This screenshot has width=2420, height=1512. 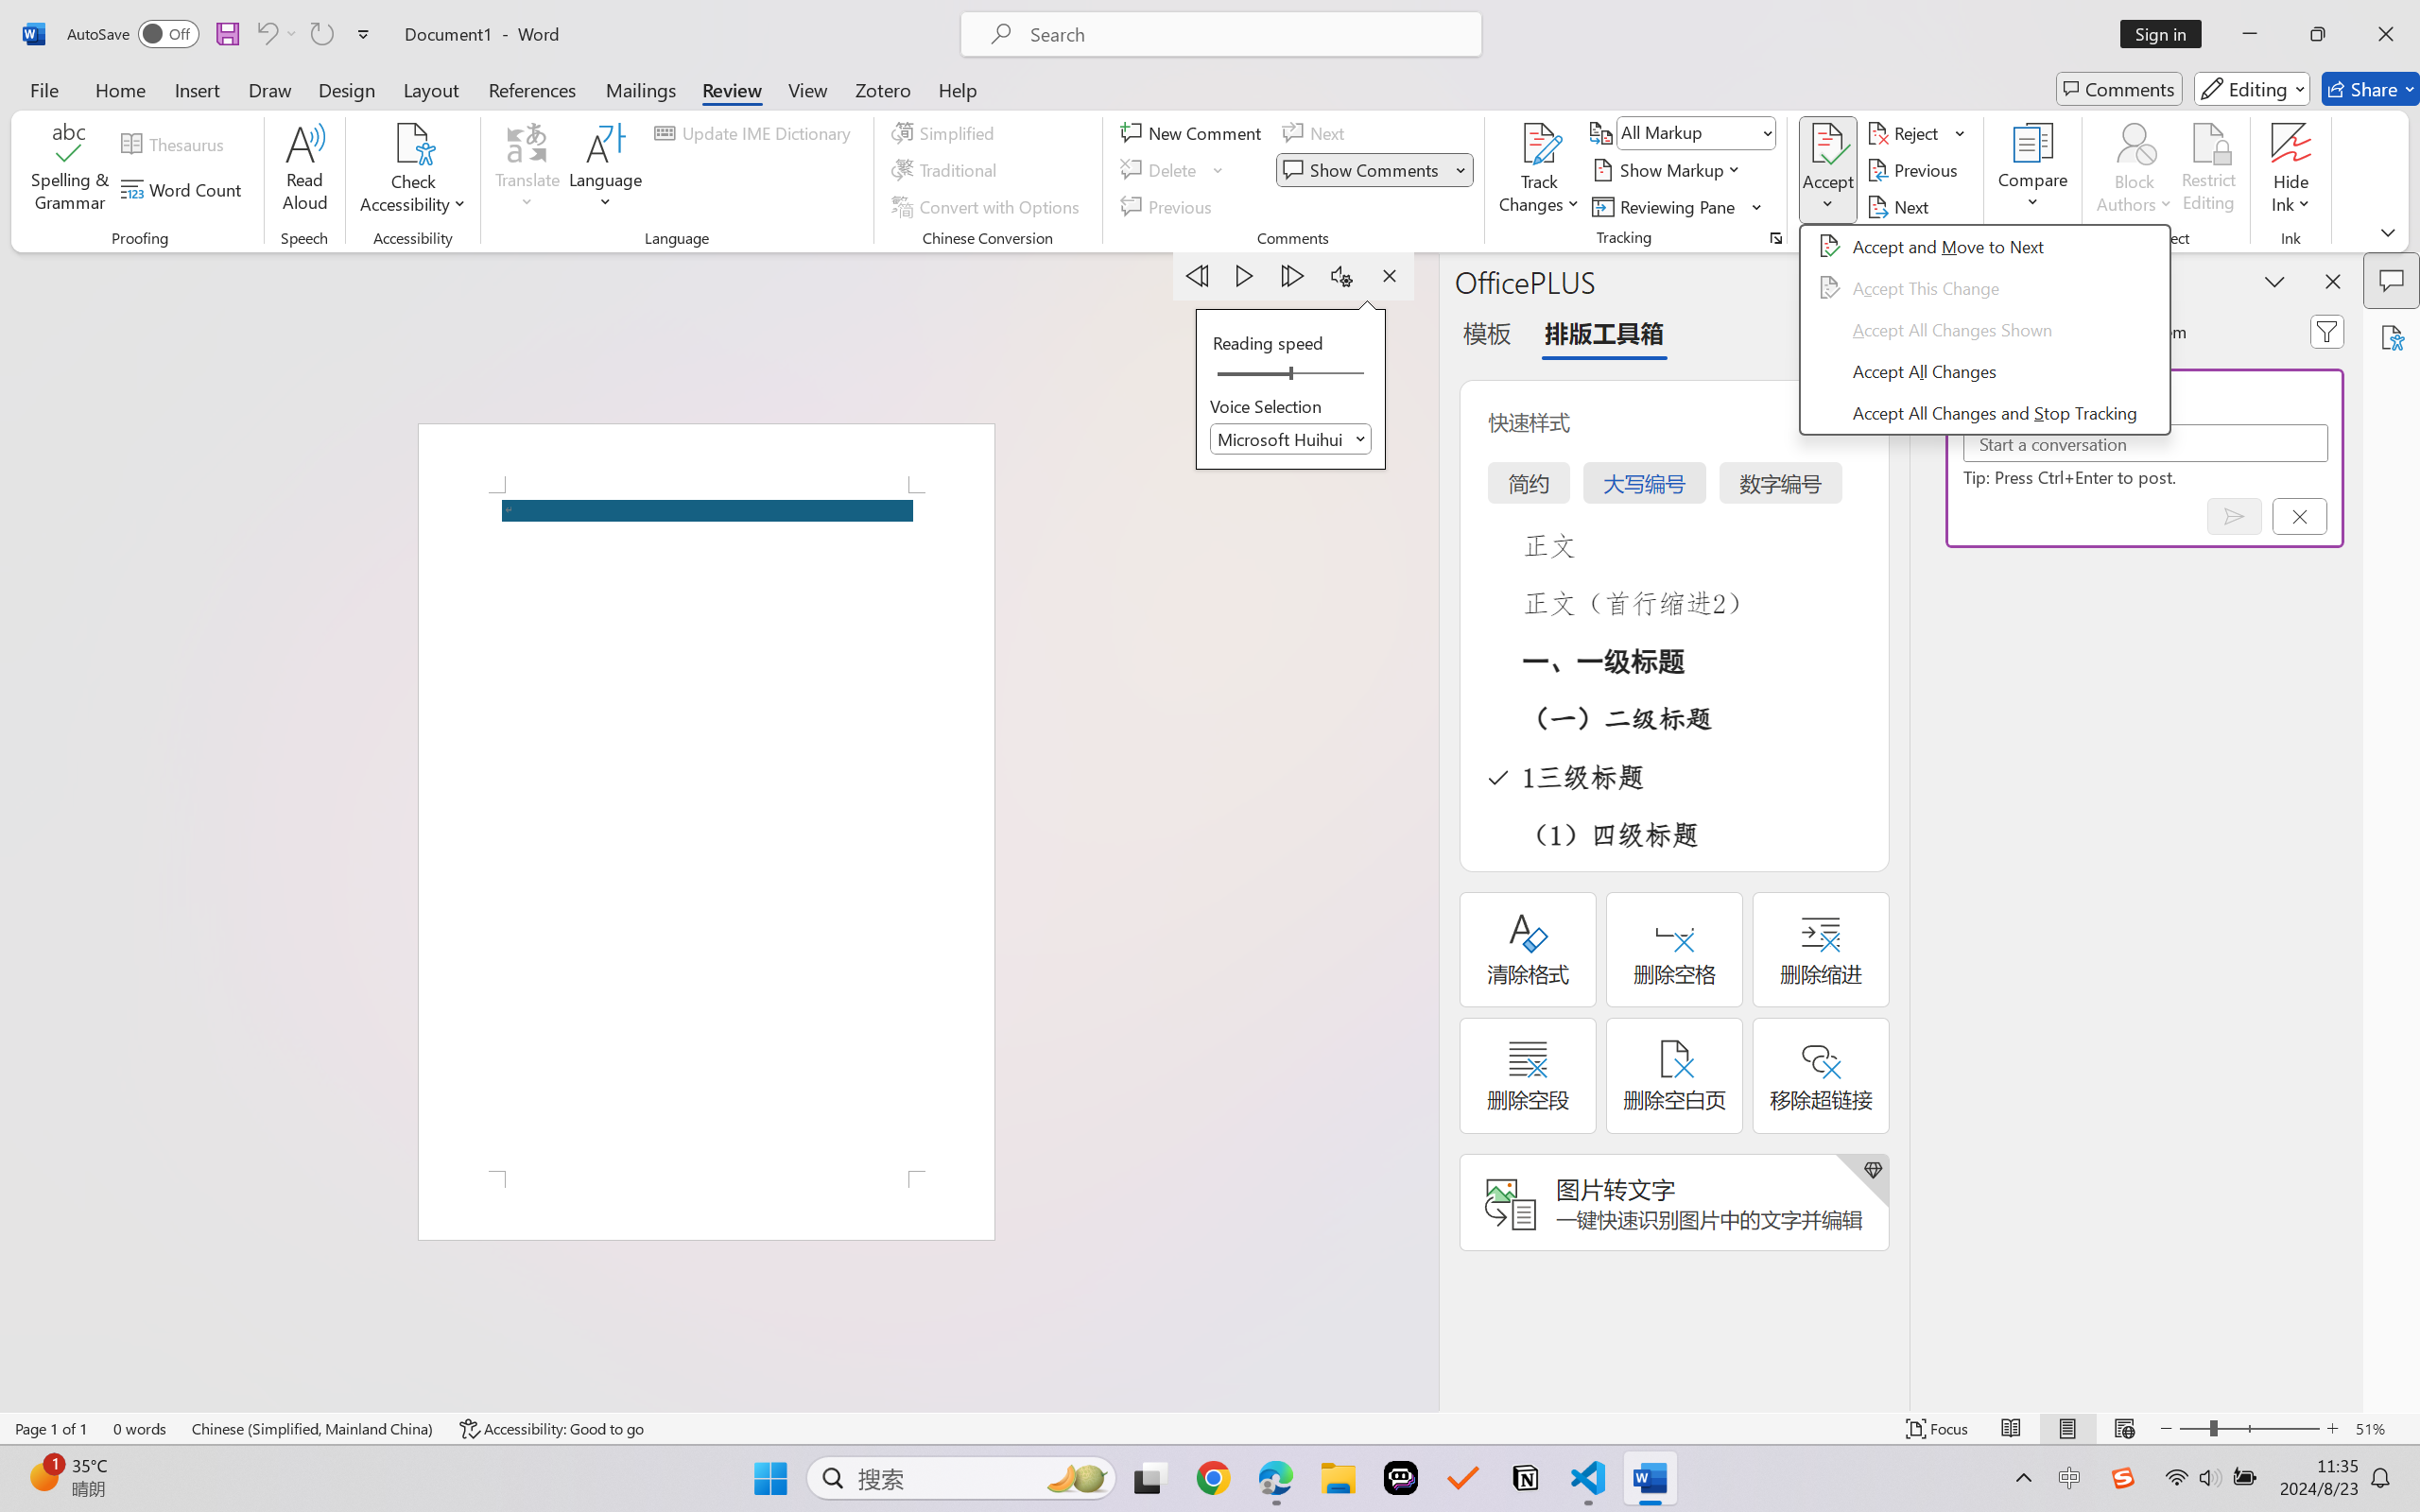 What do you see at coordinates (1363, 170) in the screenshot?
I see `Show Comments` at bounding box center [1363, 170].